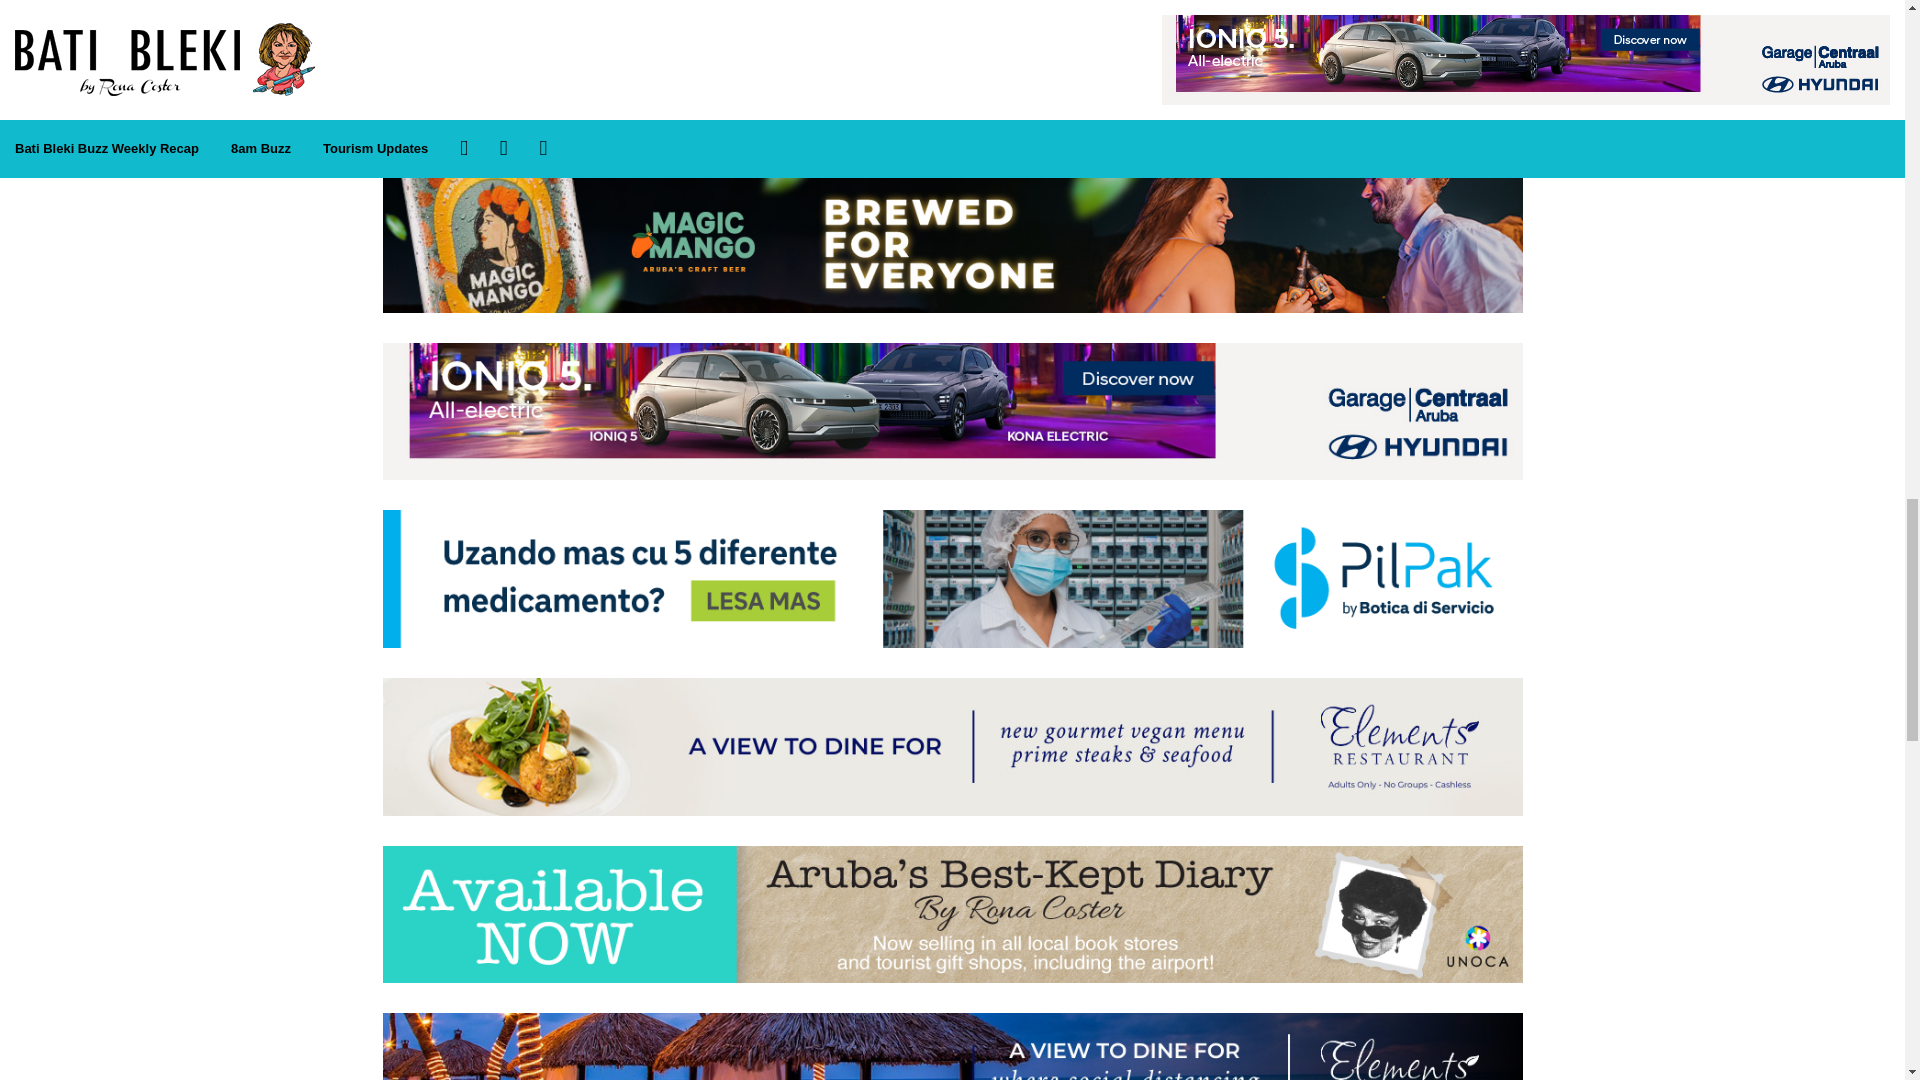 The image size is (1920, 1080). What do you see at coordinates (952, 28) in the screenshot?
I see `HOW DO BEES TALK TO EACH OTHER` at bounding box center [952, 28].